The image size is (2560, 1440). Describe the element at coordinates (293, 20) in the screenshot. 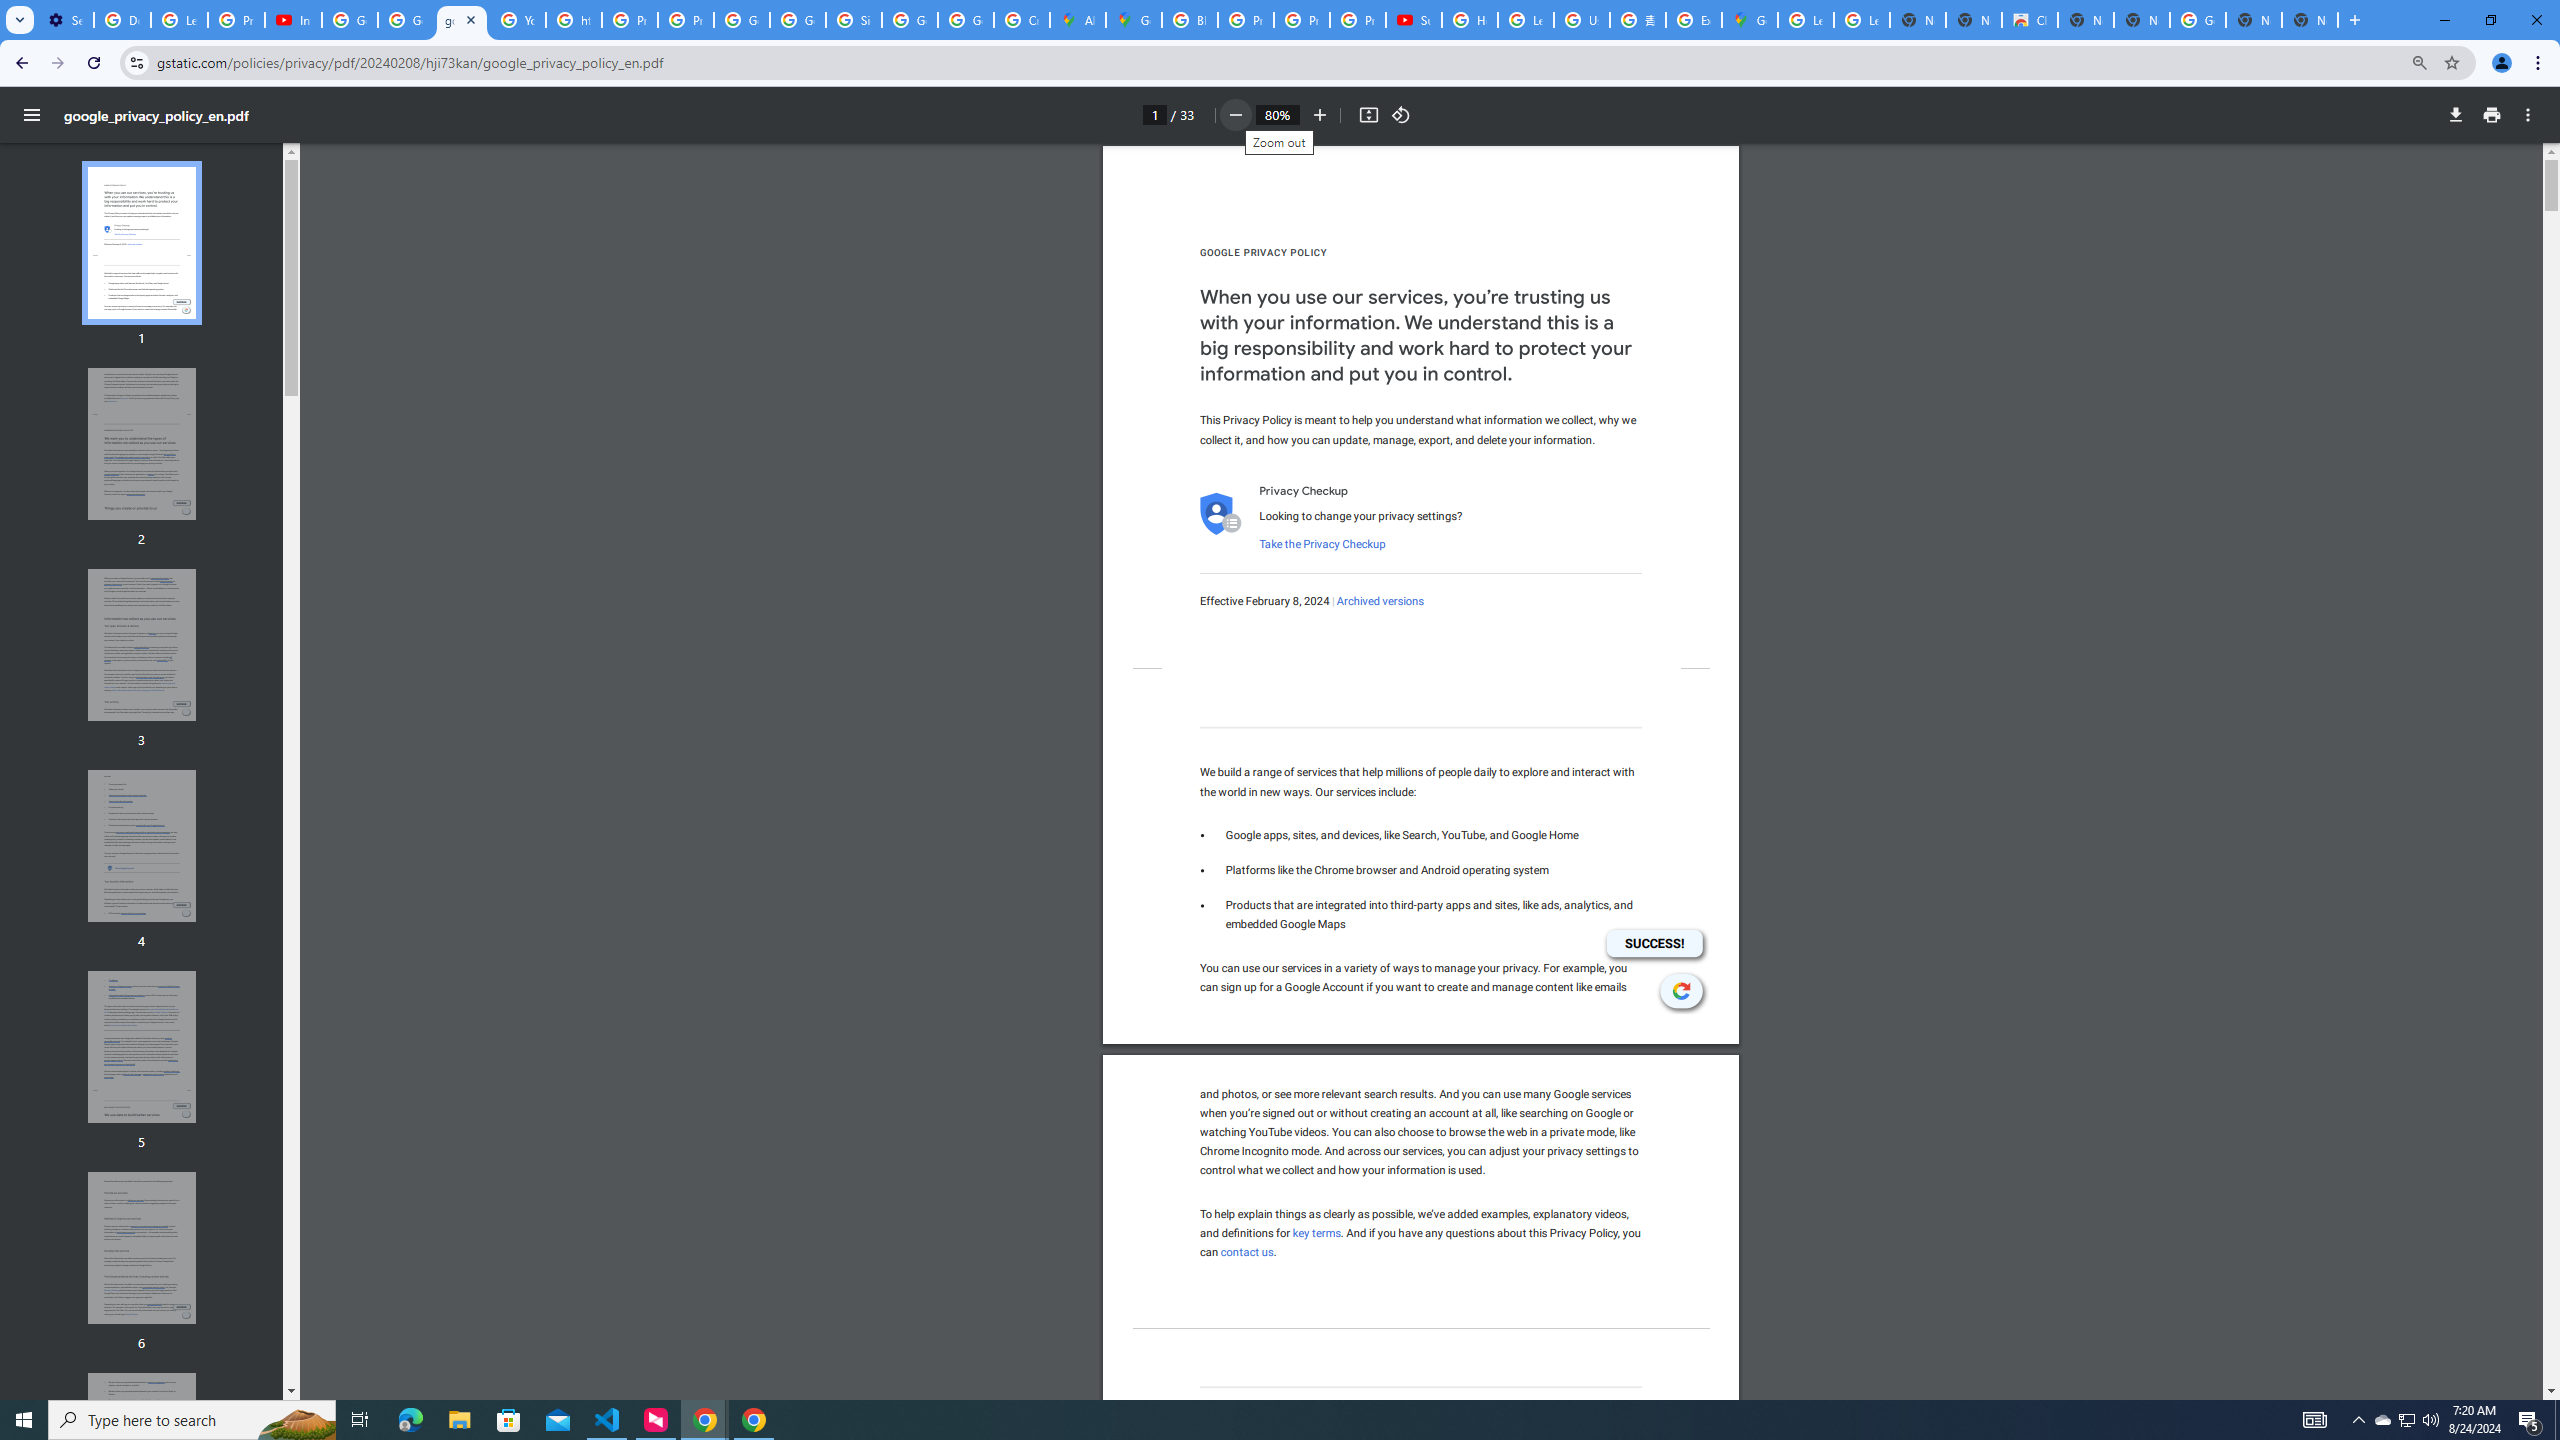

I see `Introduction | Google Privacy Policy - YouTube` at that location.